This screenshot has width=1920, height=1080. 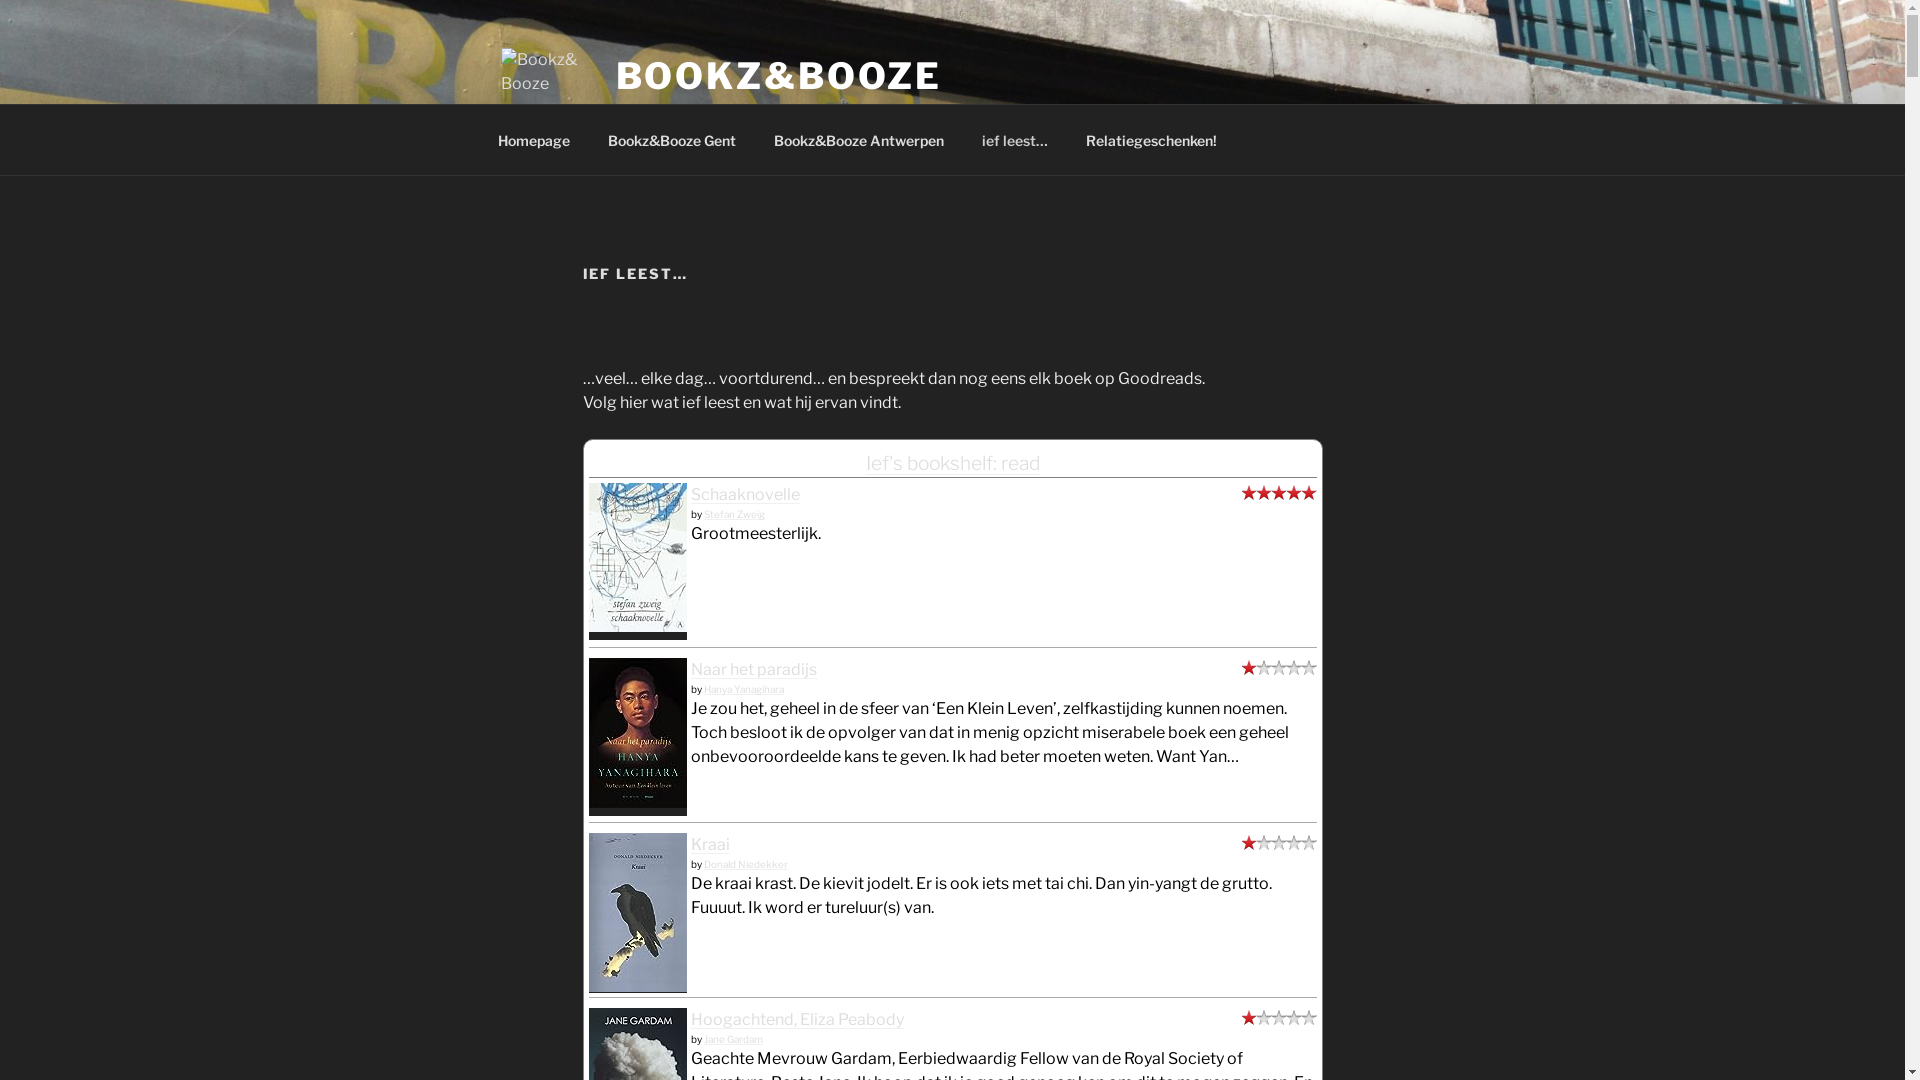 What do you see at coordinates (1151, 140) in the screenshot?
I see `Relatiegeschenken!` at bounding box center [1151, 140].